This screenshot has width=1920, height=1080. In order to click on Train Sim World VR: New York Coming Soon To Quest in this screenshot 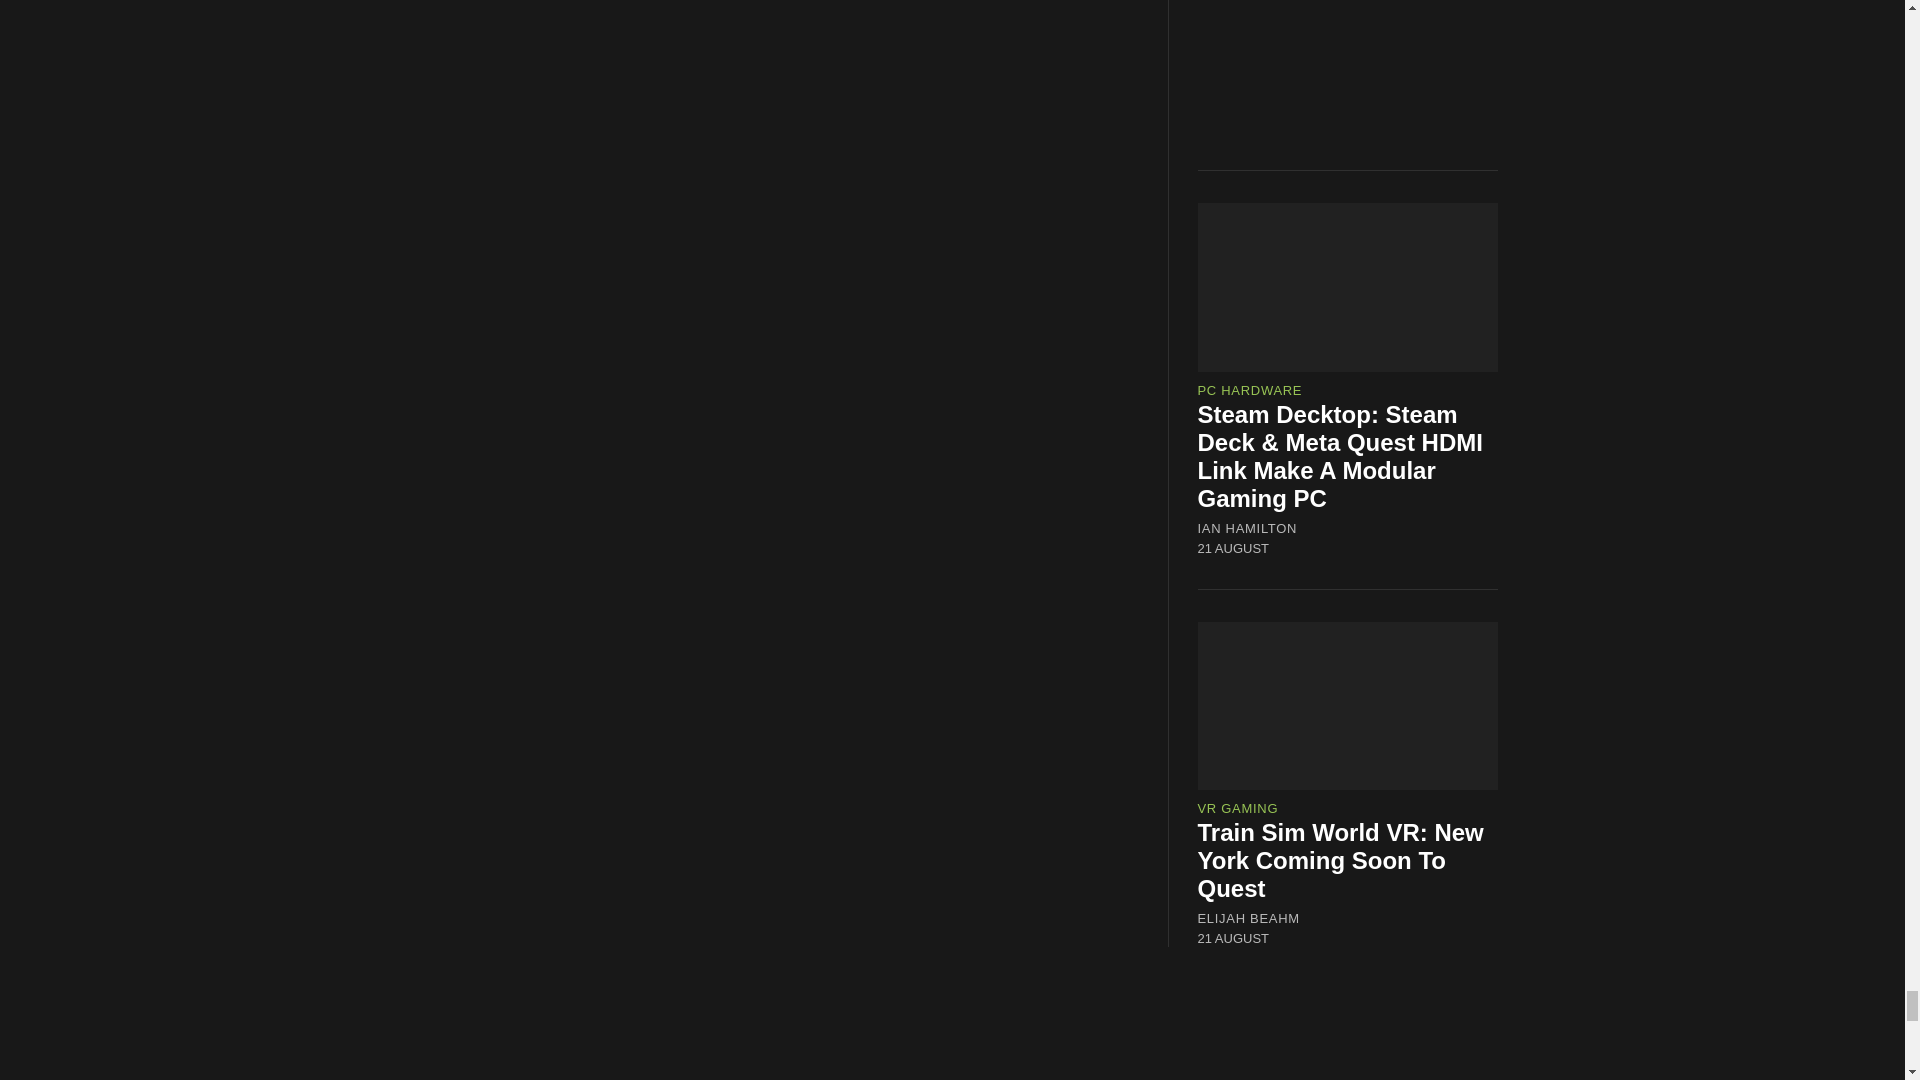, I will do `click(1341, 860)`.